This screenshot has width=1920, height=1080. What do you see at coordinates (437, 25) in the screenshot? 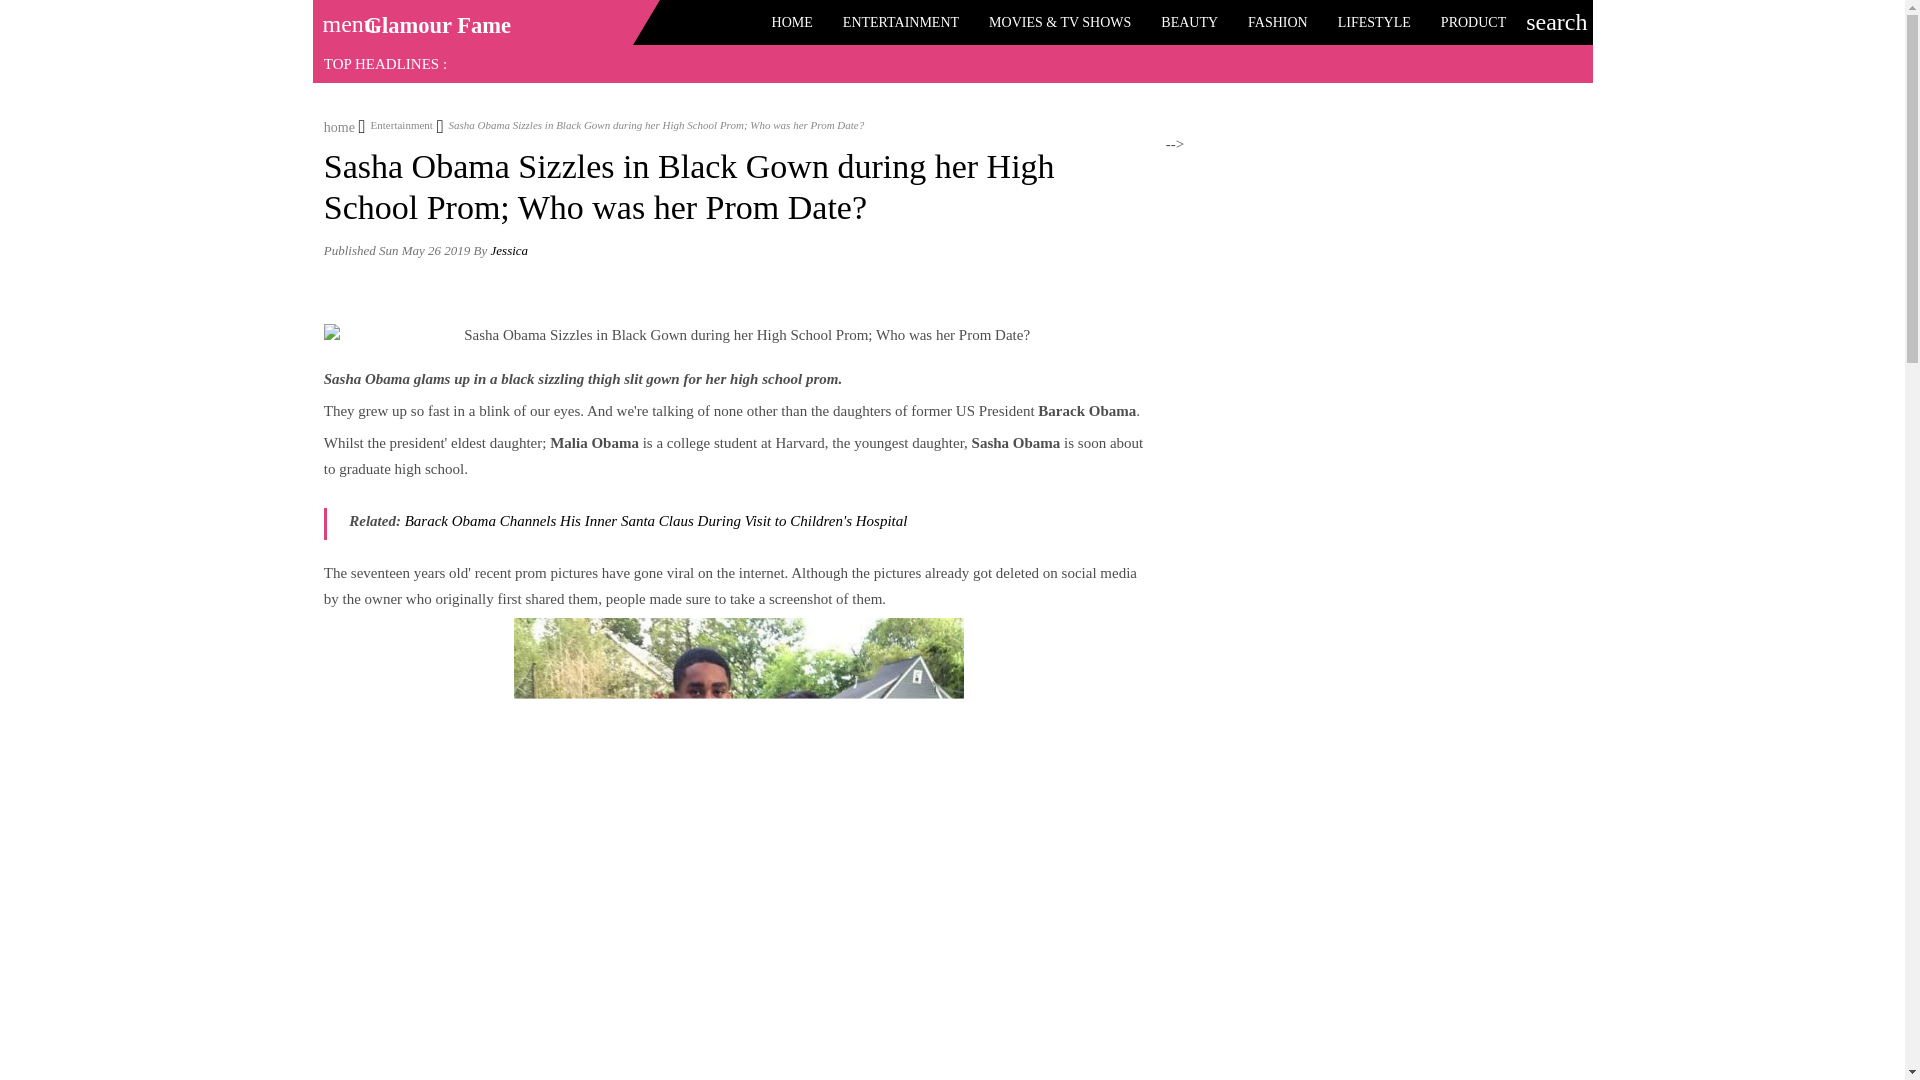
I see `Glamour Fame` at bounding box center [437, 25].